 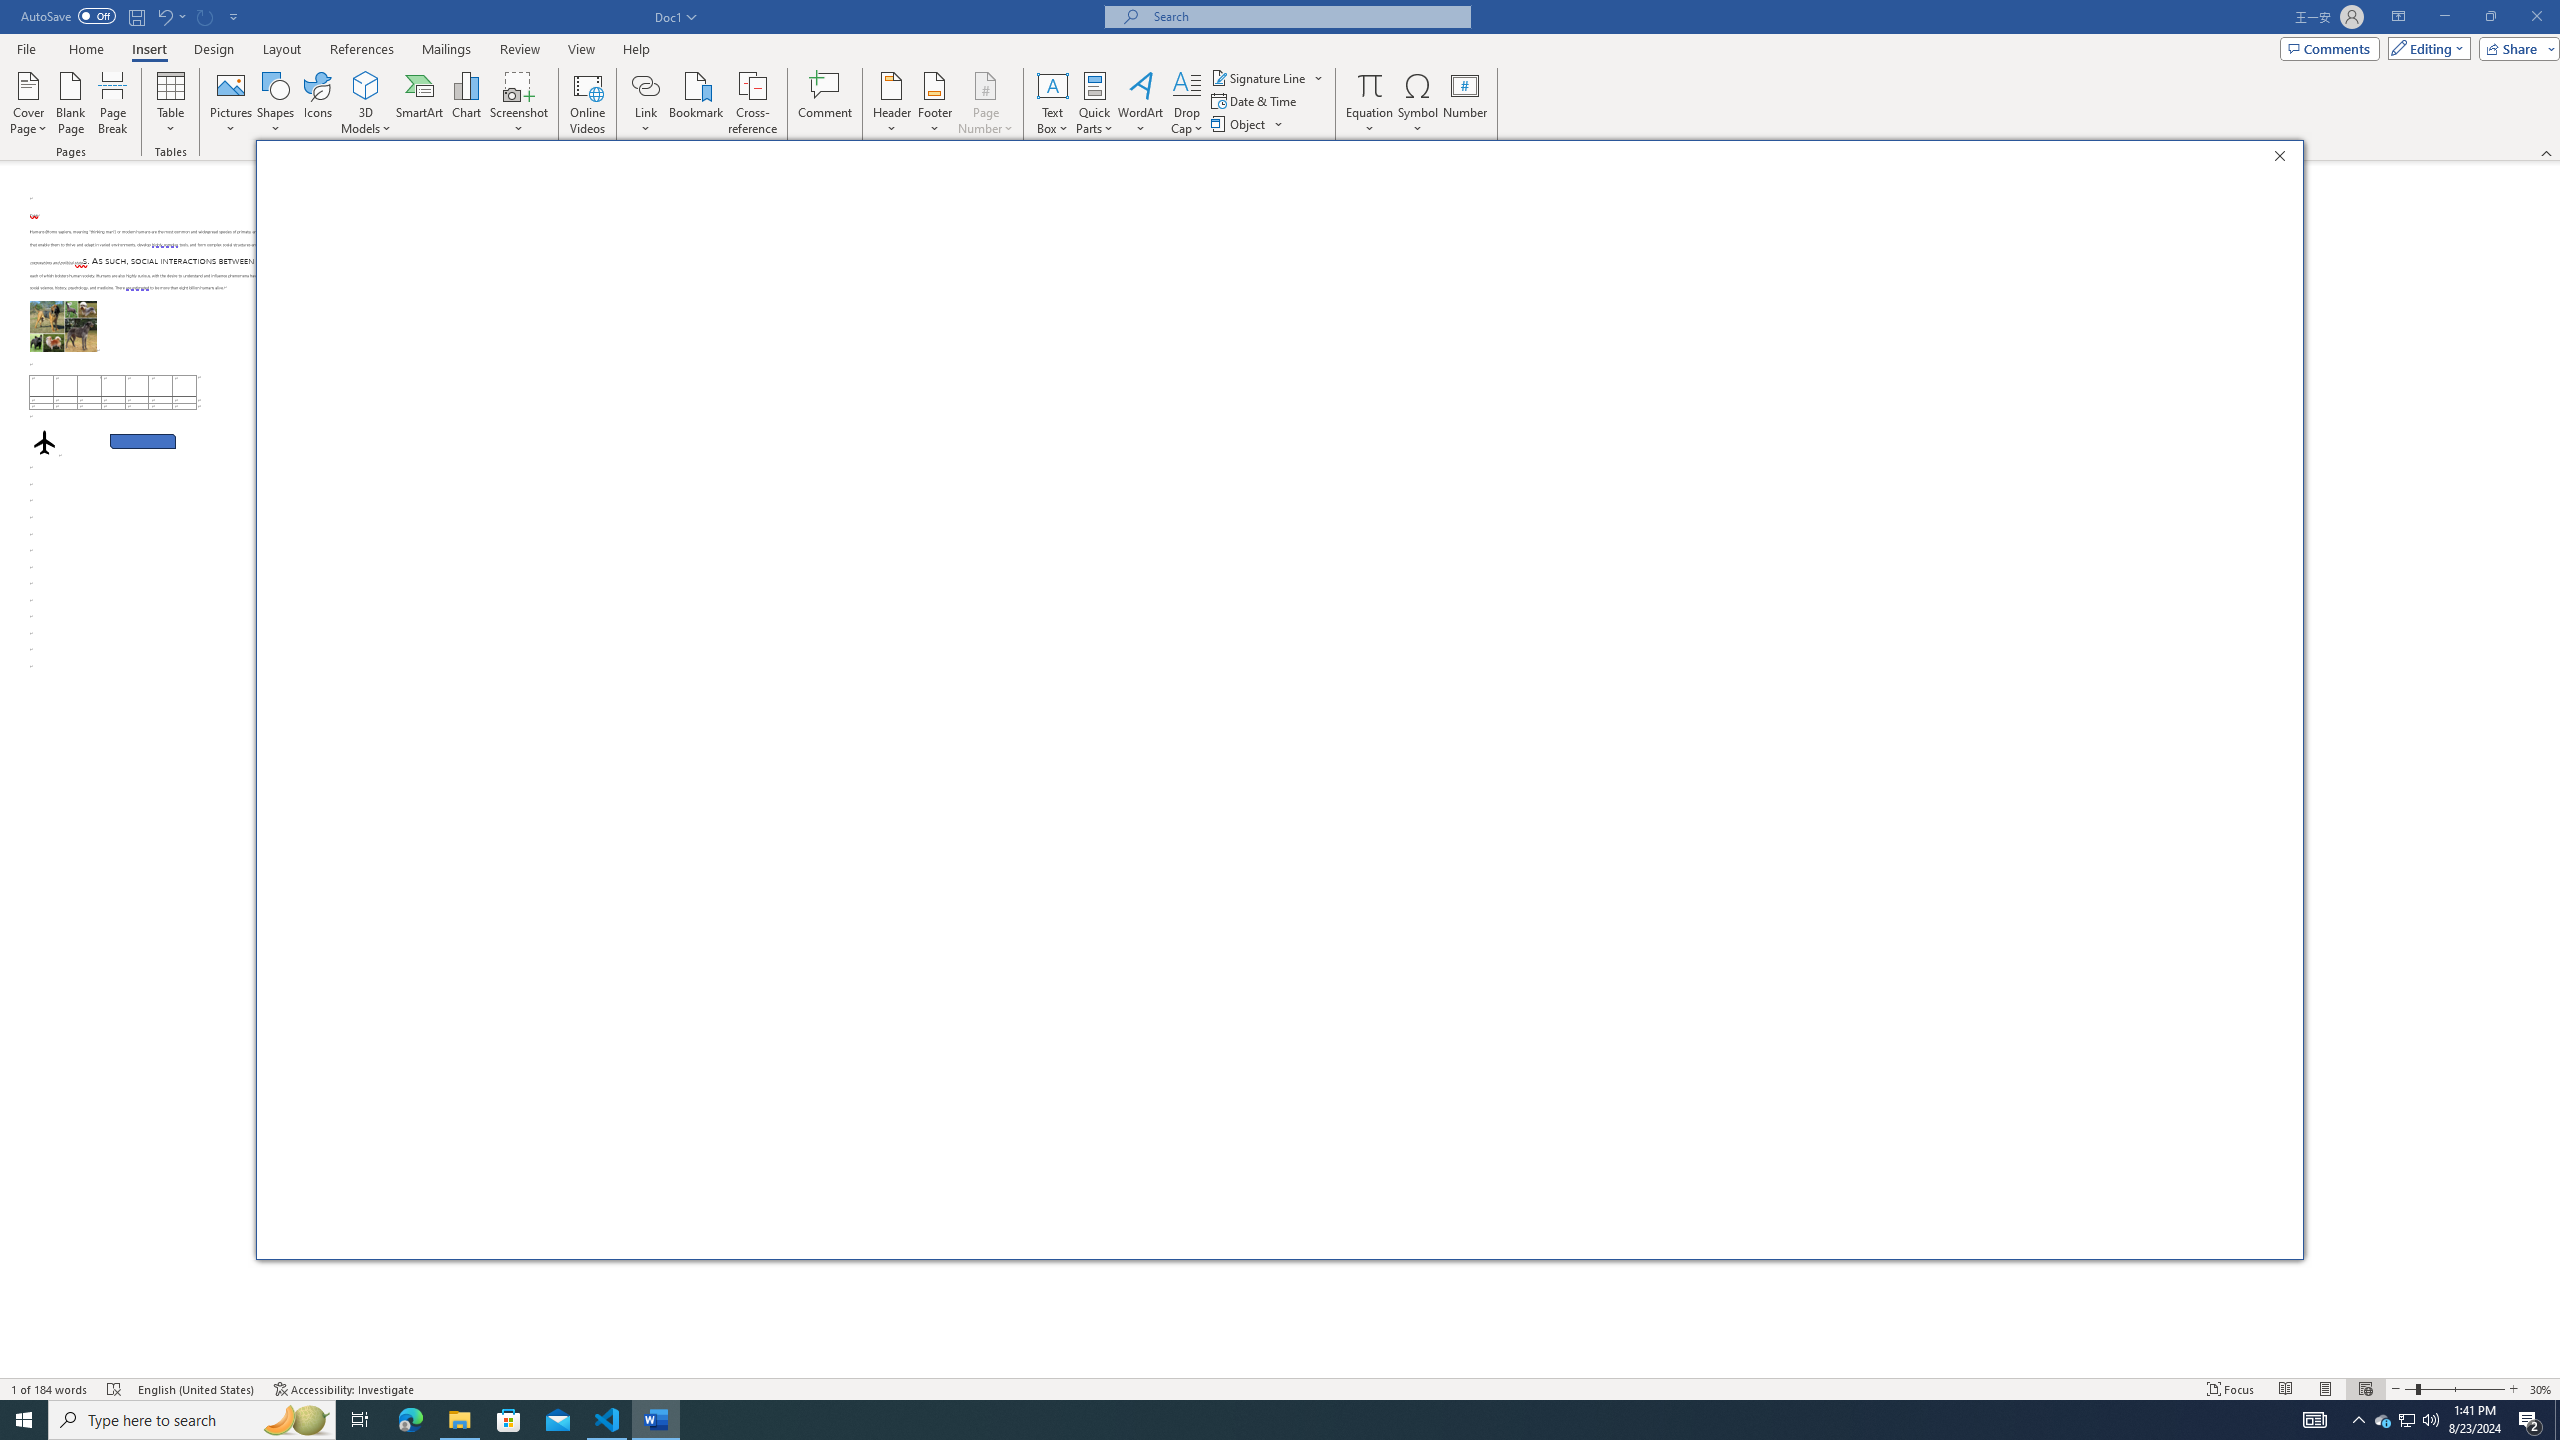 What do you see at coordinates (366, 103) in the screenshot?
I see `3D Models` at bounding box center [366, 103].